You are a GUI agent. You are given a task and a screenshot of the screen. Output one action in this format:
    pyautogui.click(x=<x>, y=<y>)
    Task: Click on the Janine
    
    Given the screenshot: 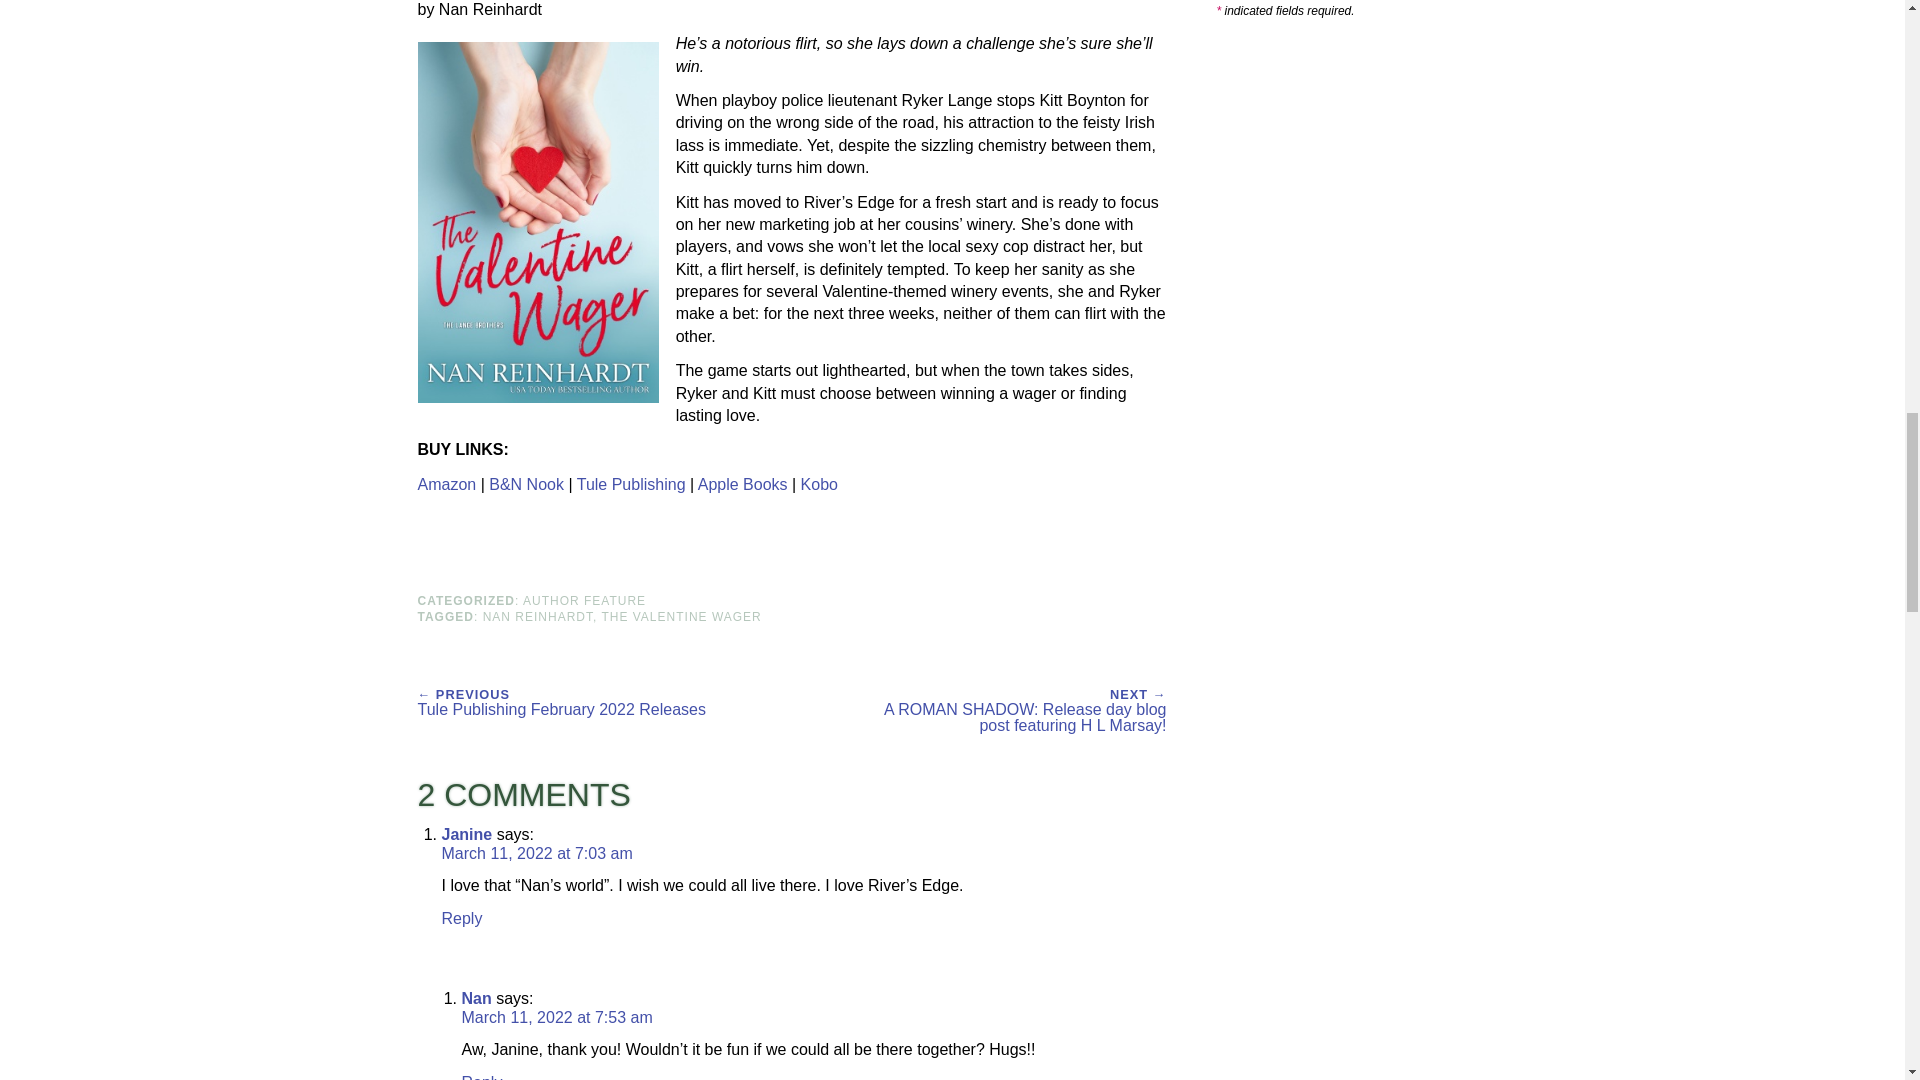 What is the action you would take?
    pyautogui.click(x=467, y=834)
    